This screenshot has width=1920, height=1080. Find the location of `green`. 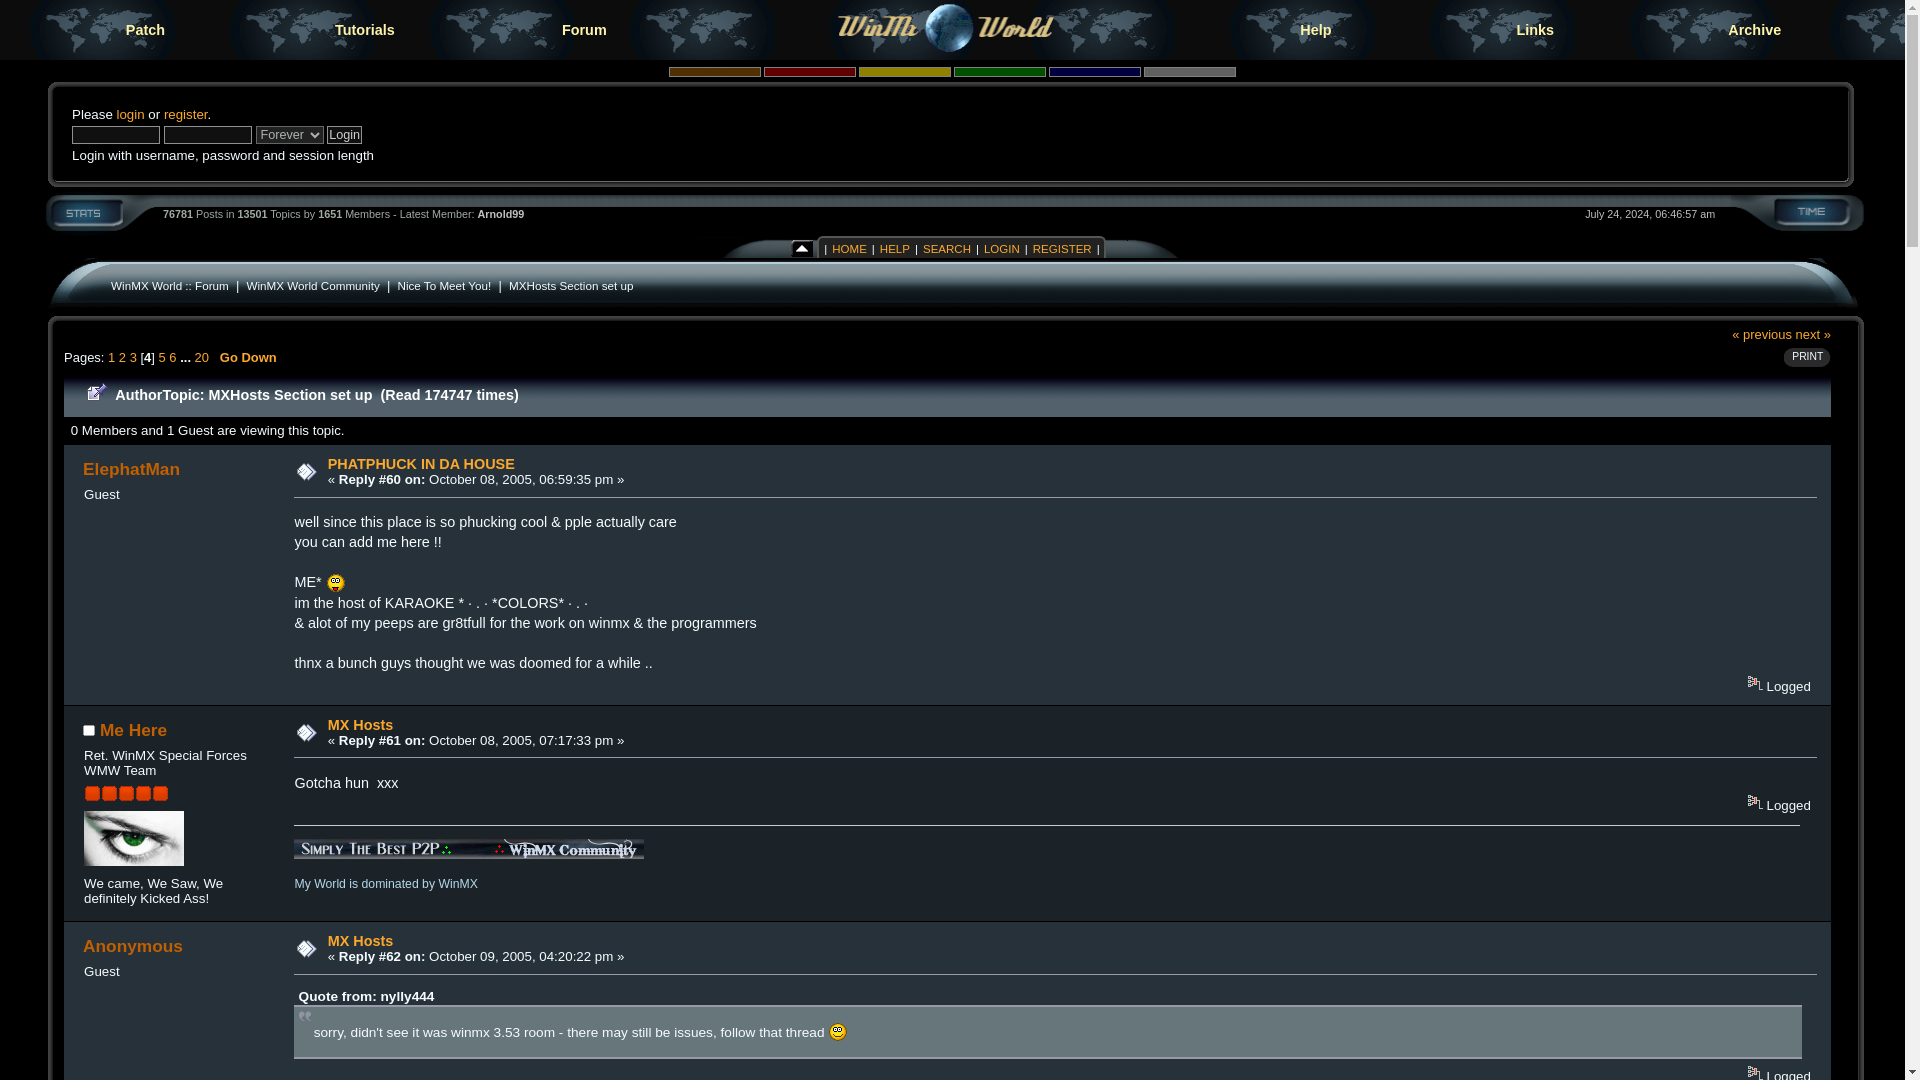

green is located at coordinates (999, 71).